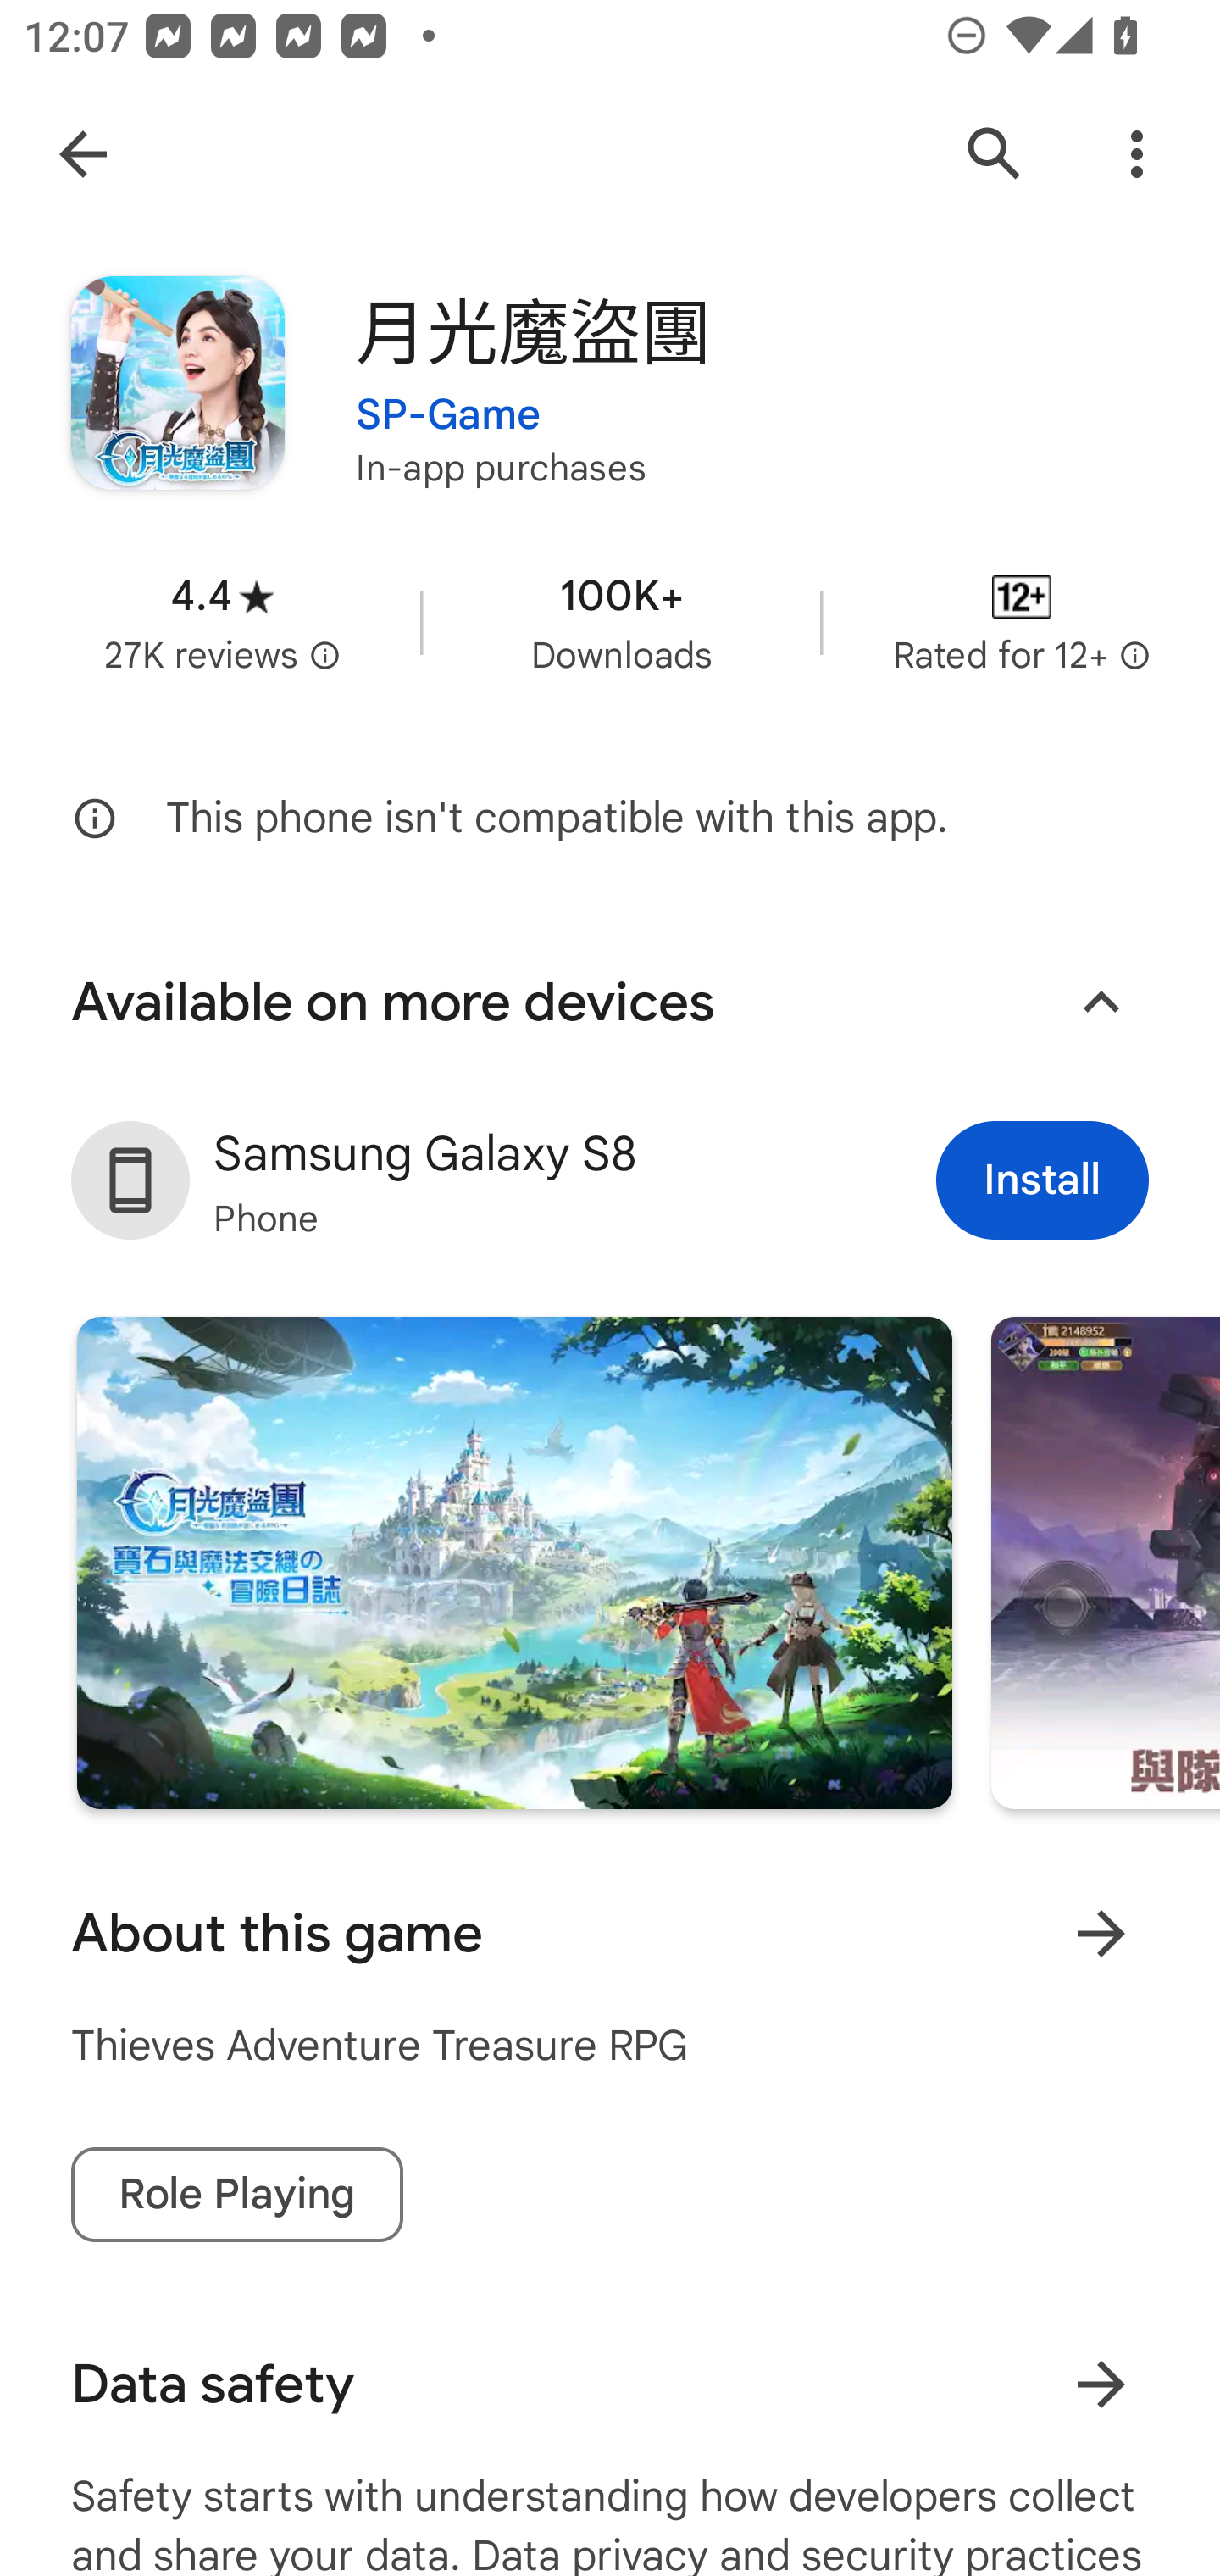  I want to click on Learn more About this game, so click(1101, 1933).